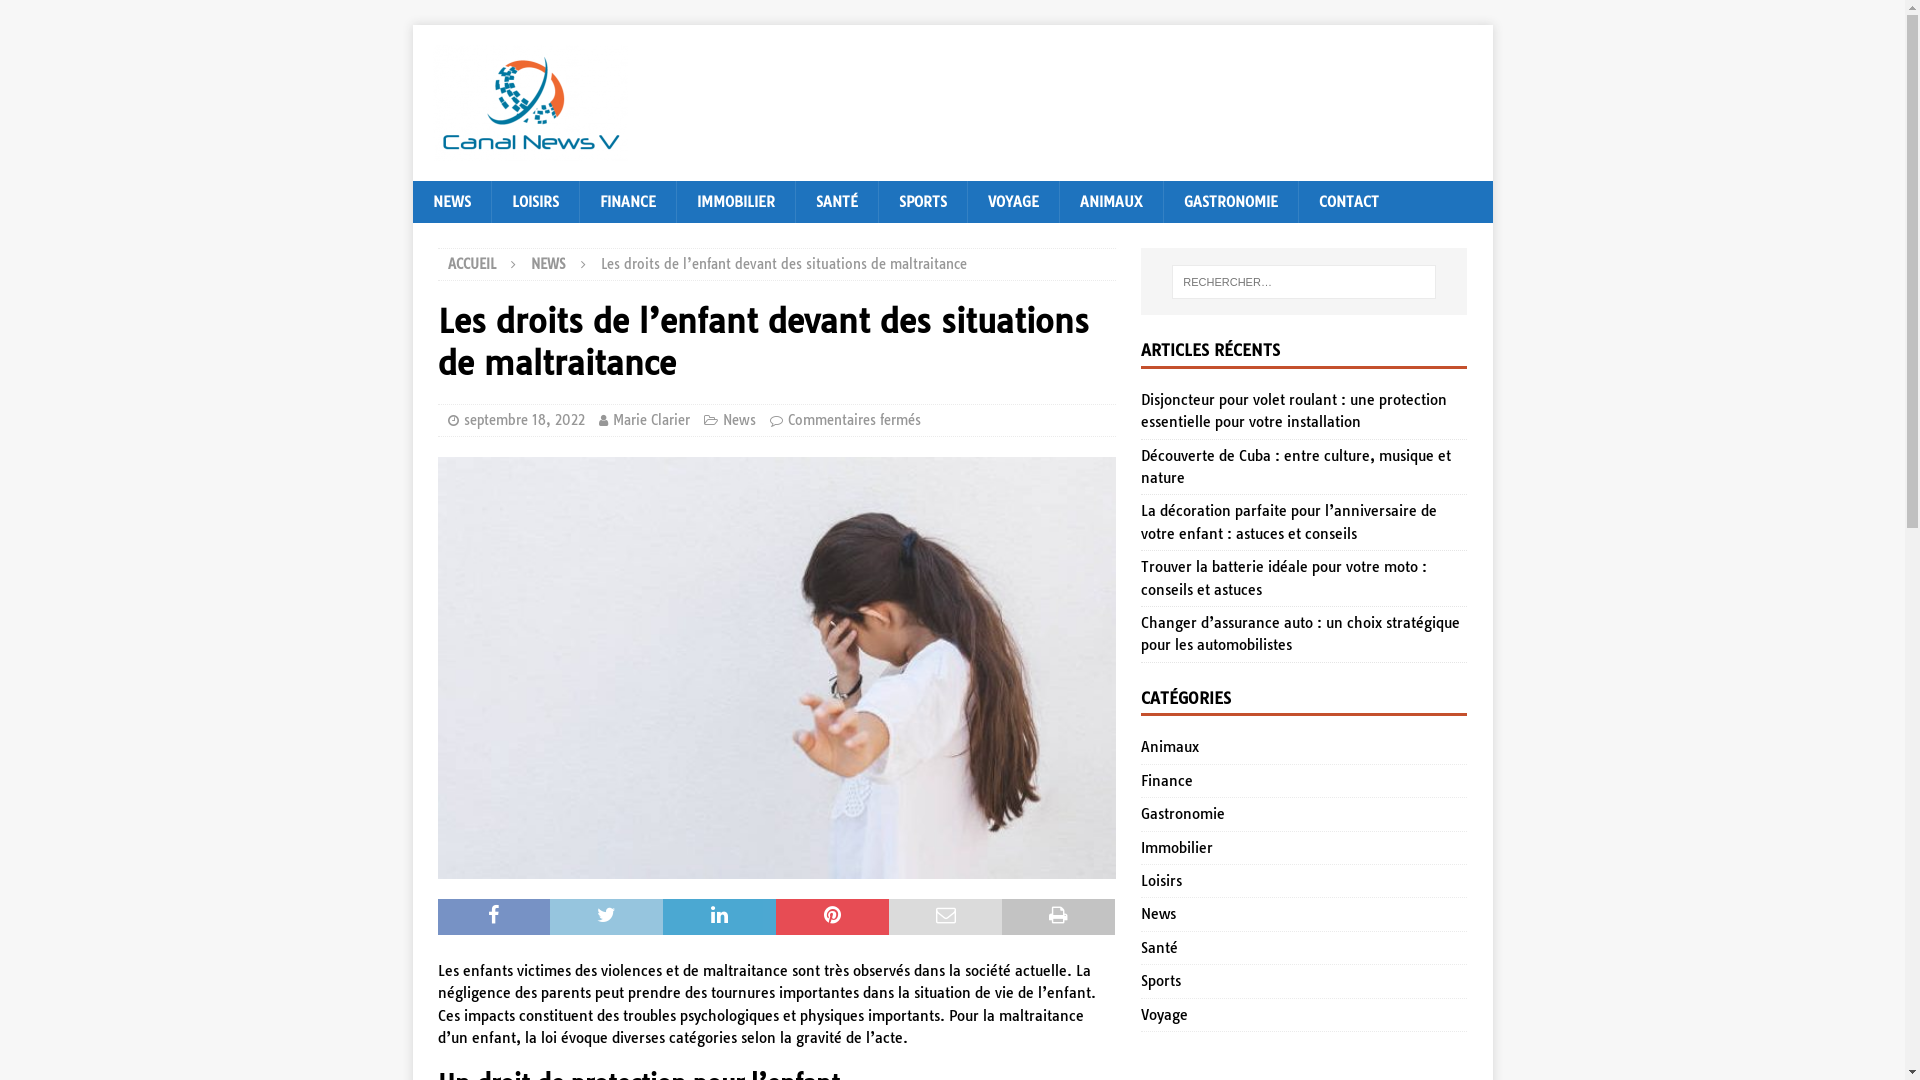 This screenshot has width=1920, height=1080. What do you see at coordinates (1110, 202) in the screenshot?
I see `ANIMAUX` at bounding box center [1110, 202].